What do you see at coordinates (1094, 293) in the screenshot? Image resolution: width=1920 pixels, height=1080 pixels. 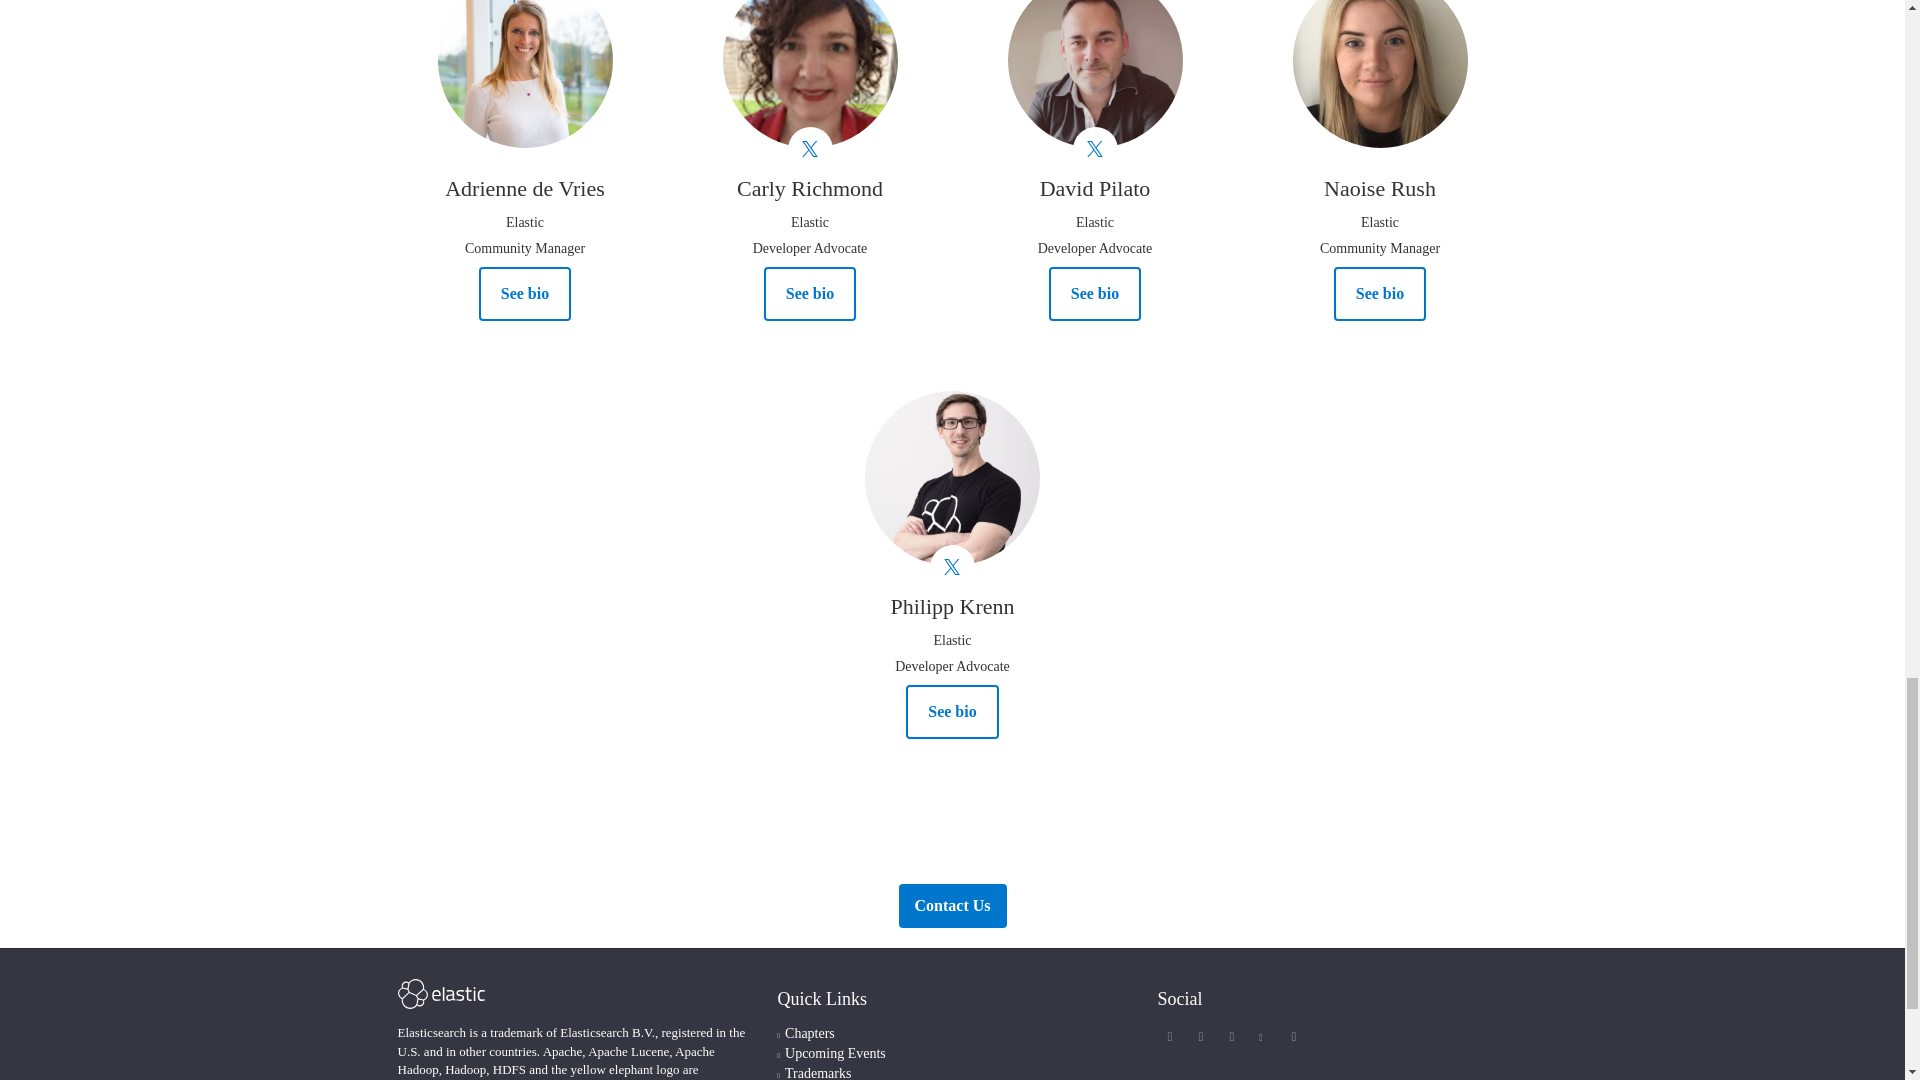 I see `See bio` at bounding box center [1094, 293].